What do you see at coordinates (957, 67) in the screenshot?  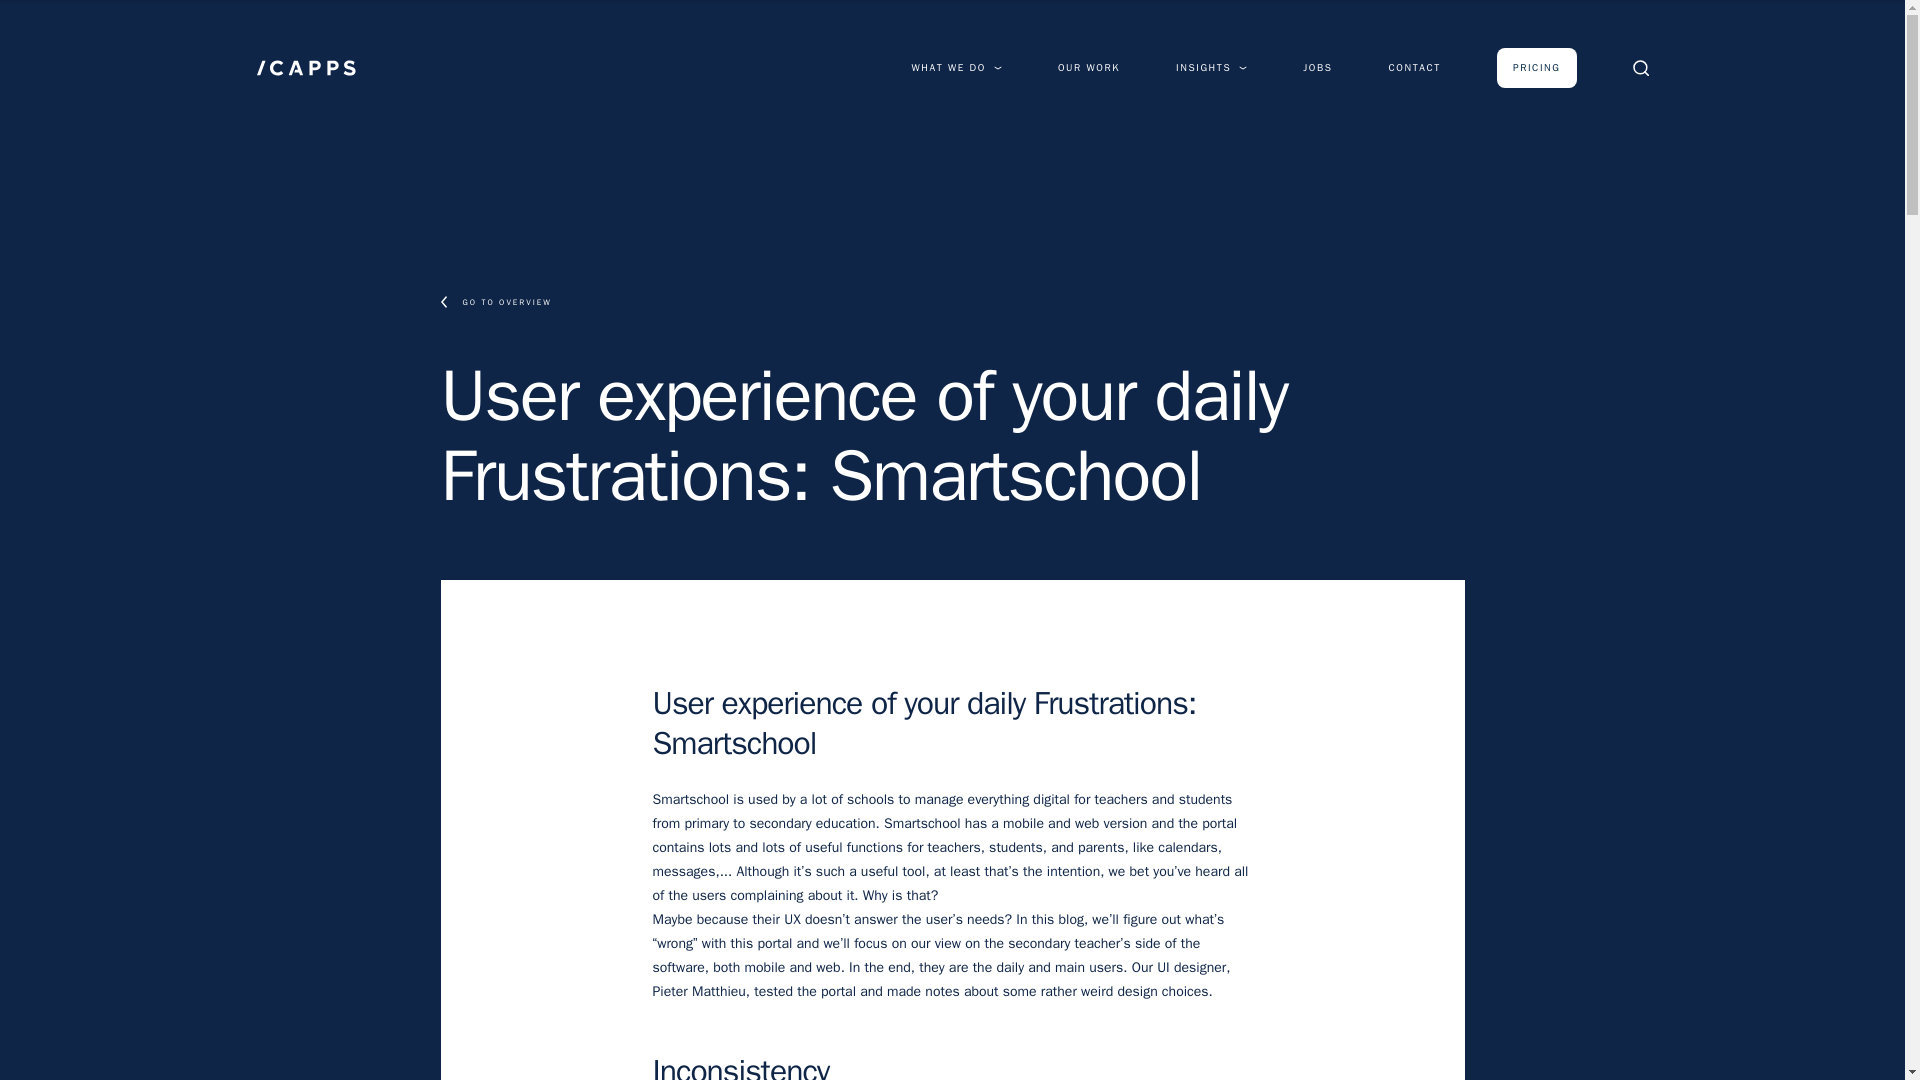 I see `WHAT WE DO` at bounding box center [957, 67].